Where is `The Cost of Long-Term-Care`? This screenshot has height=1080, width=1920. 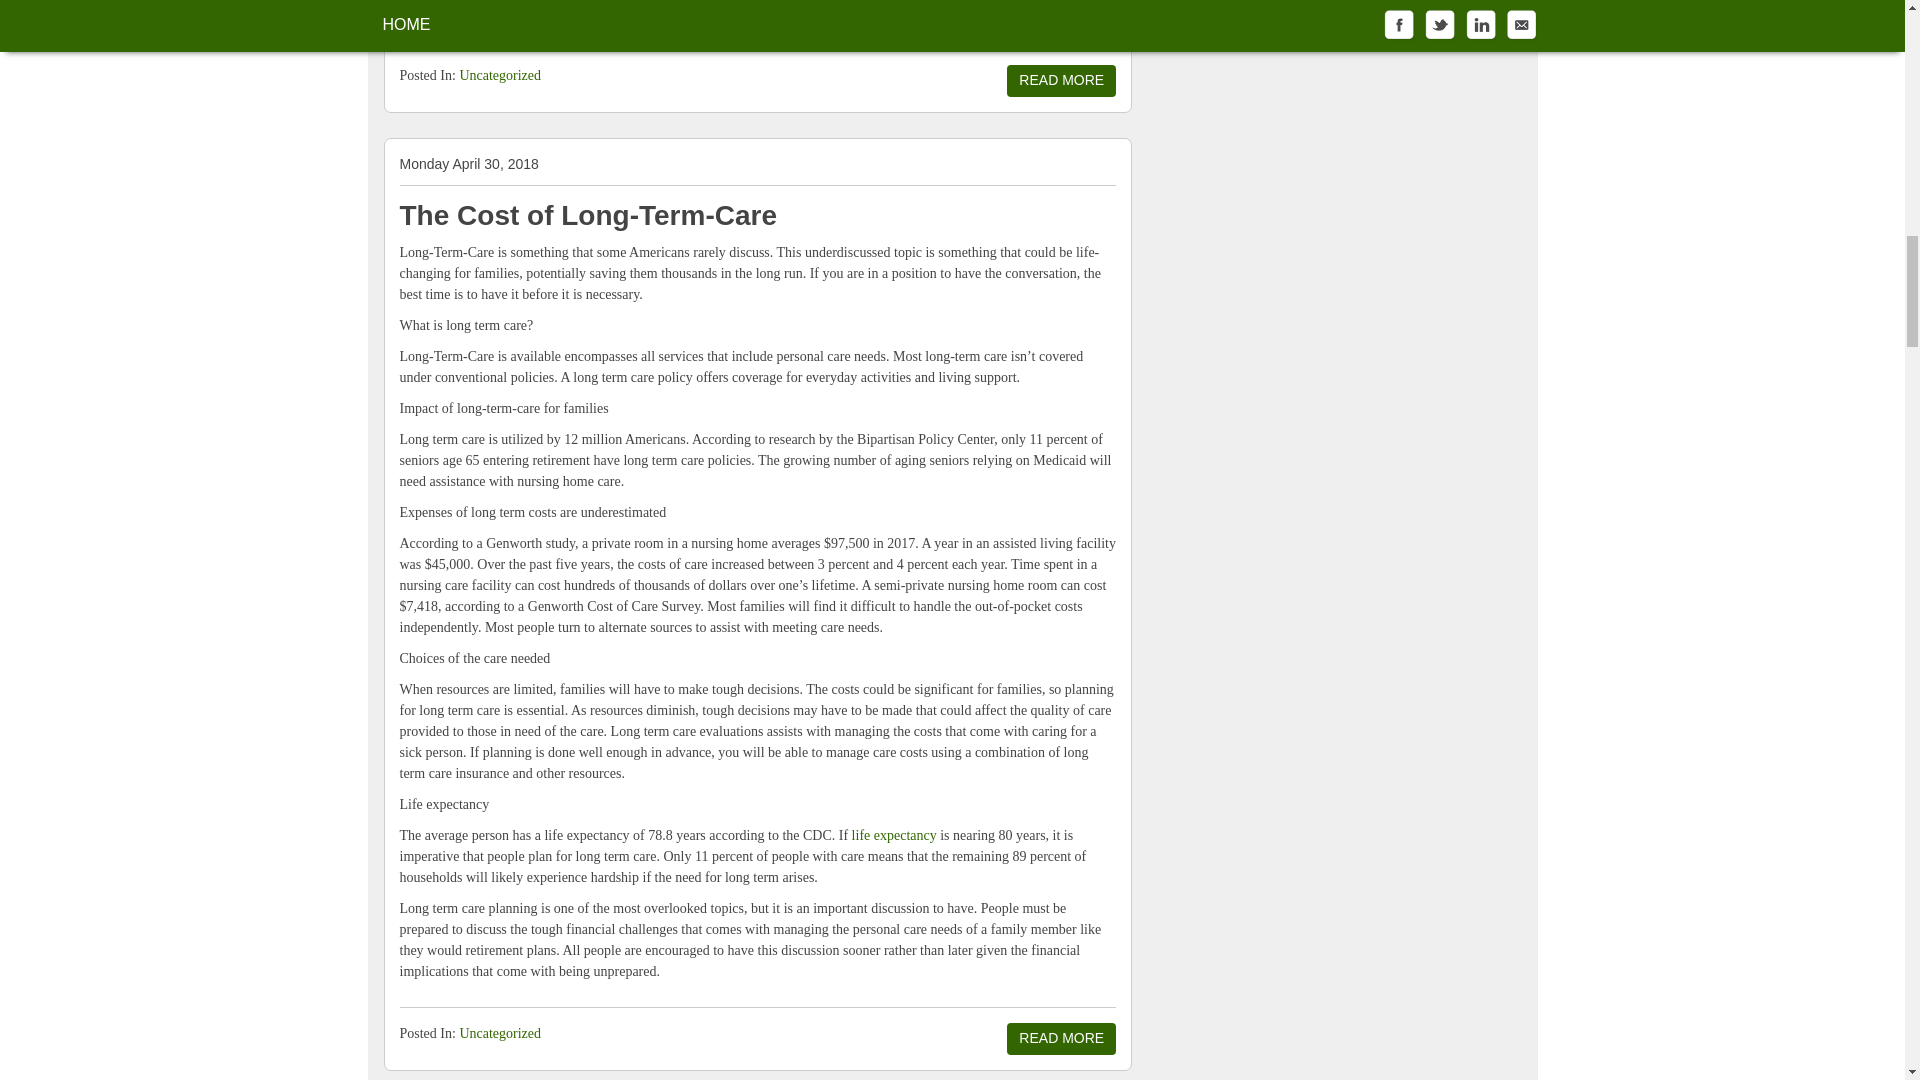
The Cost of Long-Term-Care is located at coordinates (588, 215).